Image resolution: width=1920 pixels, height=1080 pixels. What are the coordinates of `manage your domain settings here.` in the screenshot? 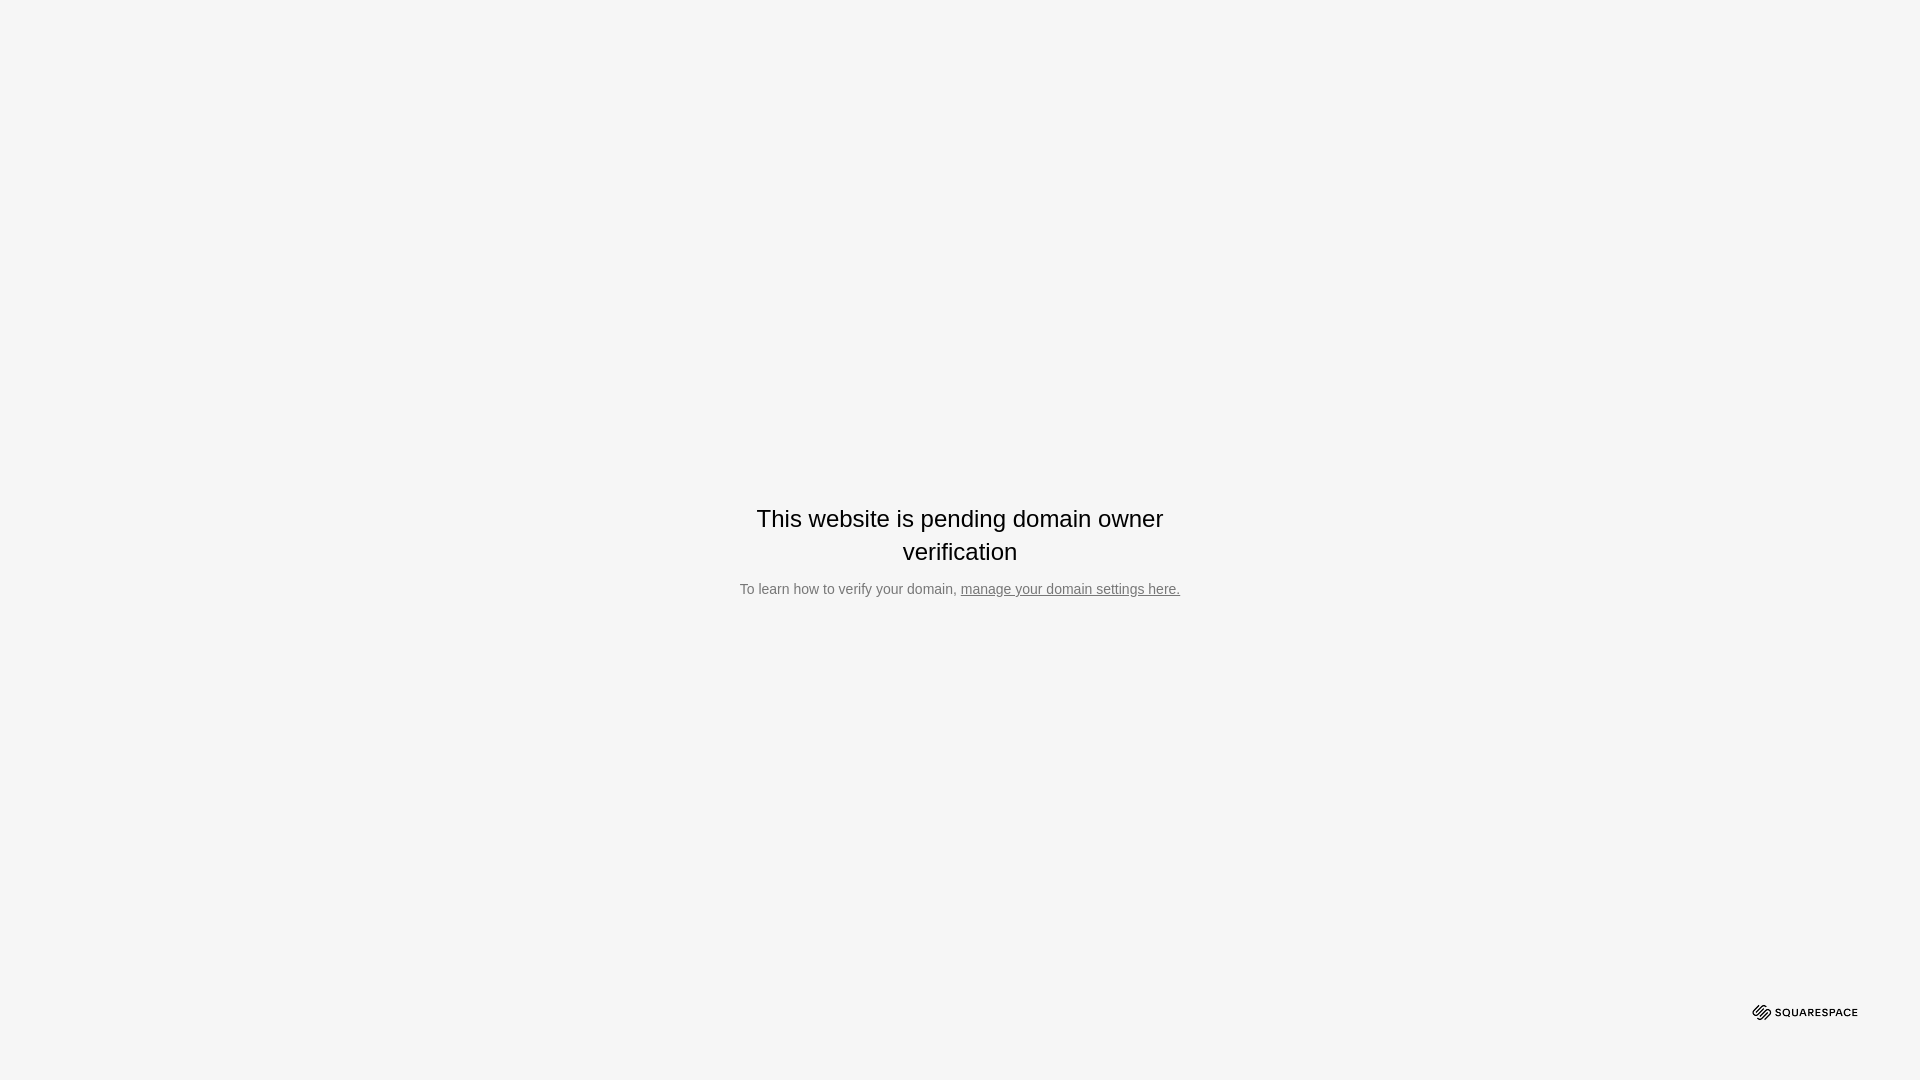 It's located at (1070, 589).